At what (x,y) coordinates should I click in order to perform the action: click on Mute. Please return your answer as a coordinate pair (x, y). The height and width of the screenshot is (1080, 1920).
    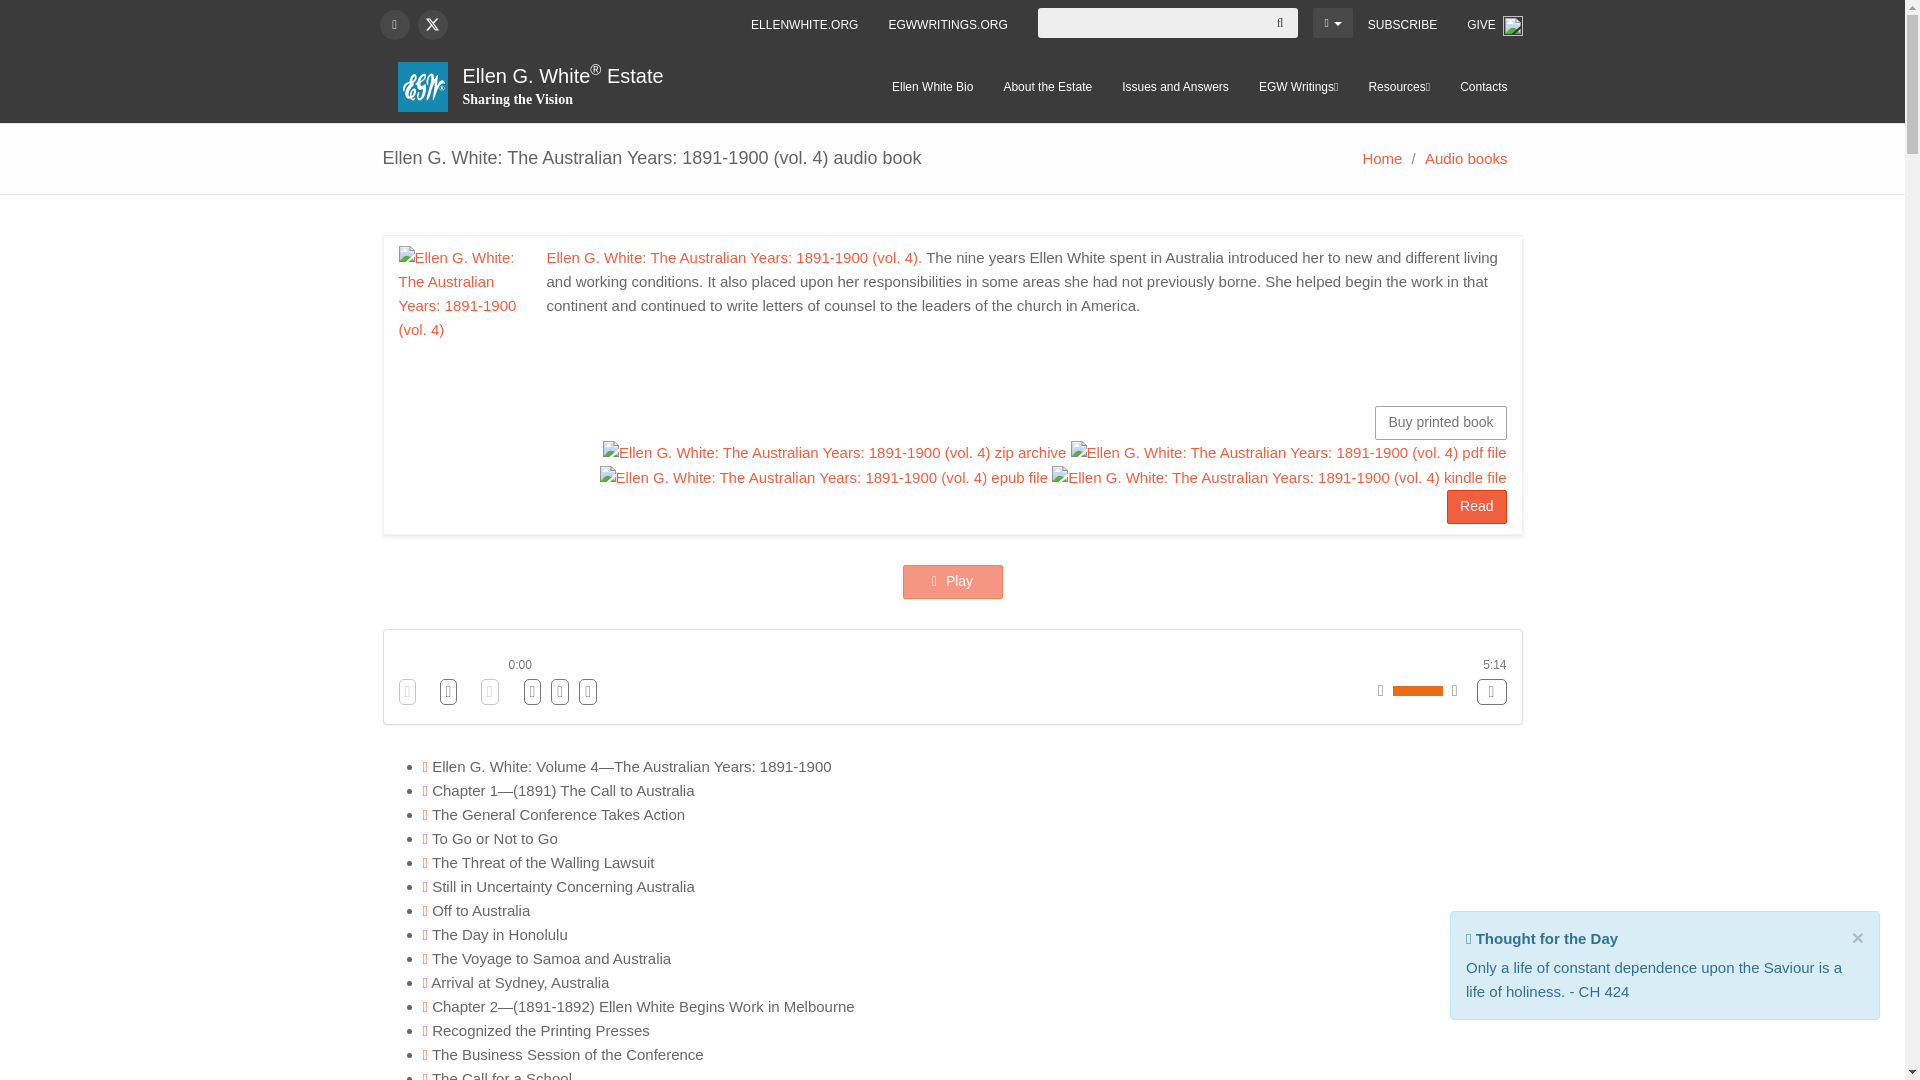
    Looking at the image, I should click on (1490, 692).